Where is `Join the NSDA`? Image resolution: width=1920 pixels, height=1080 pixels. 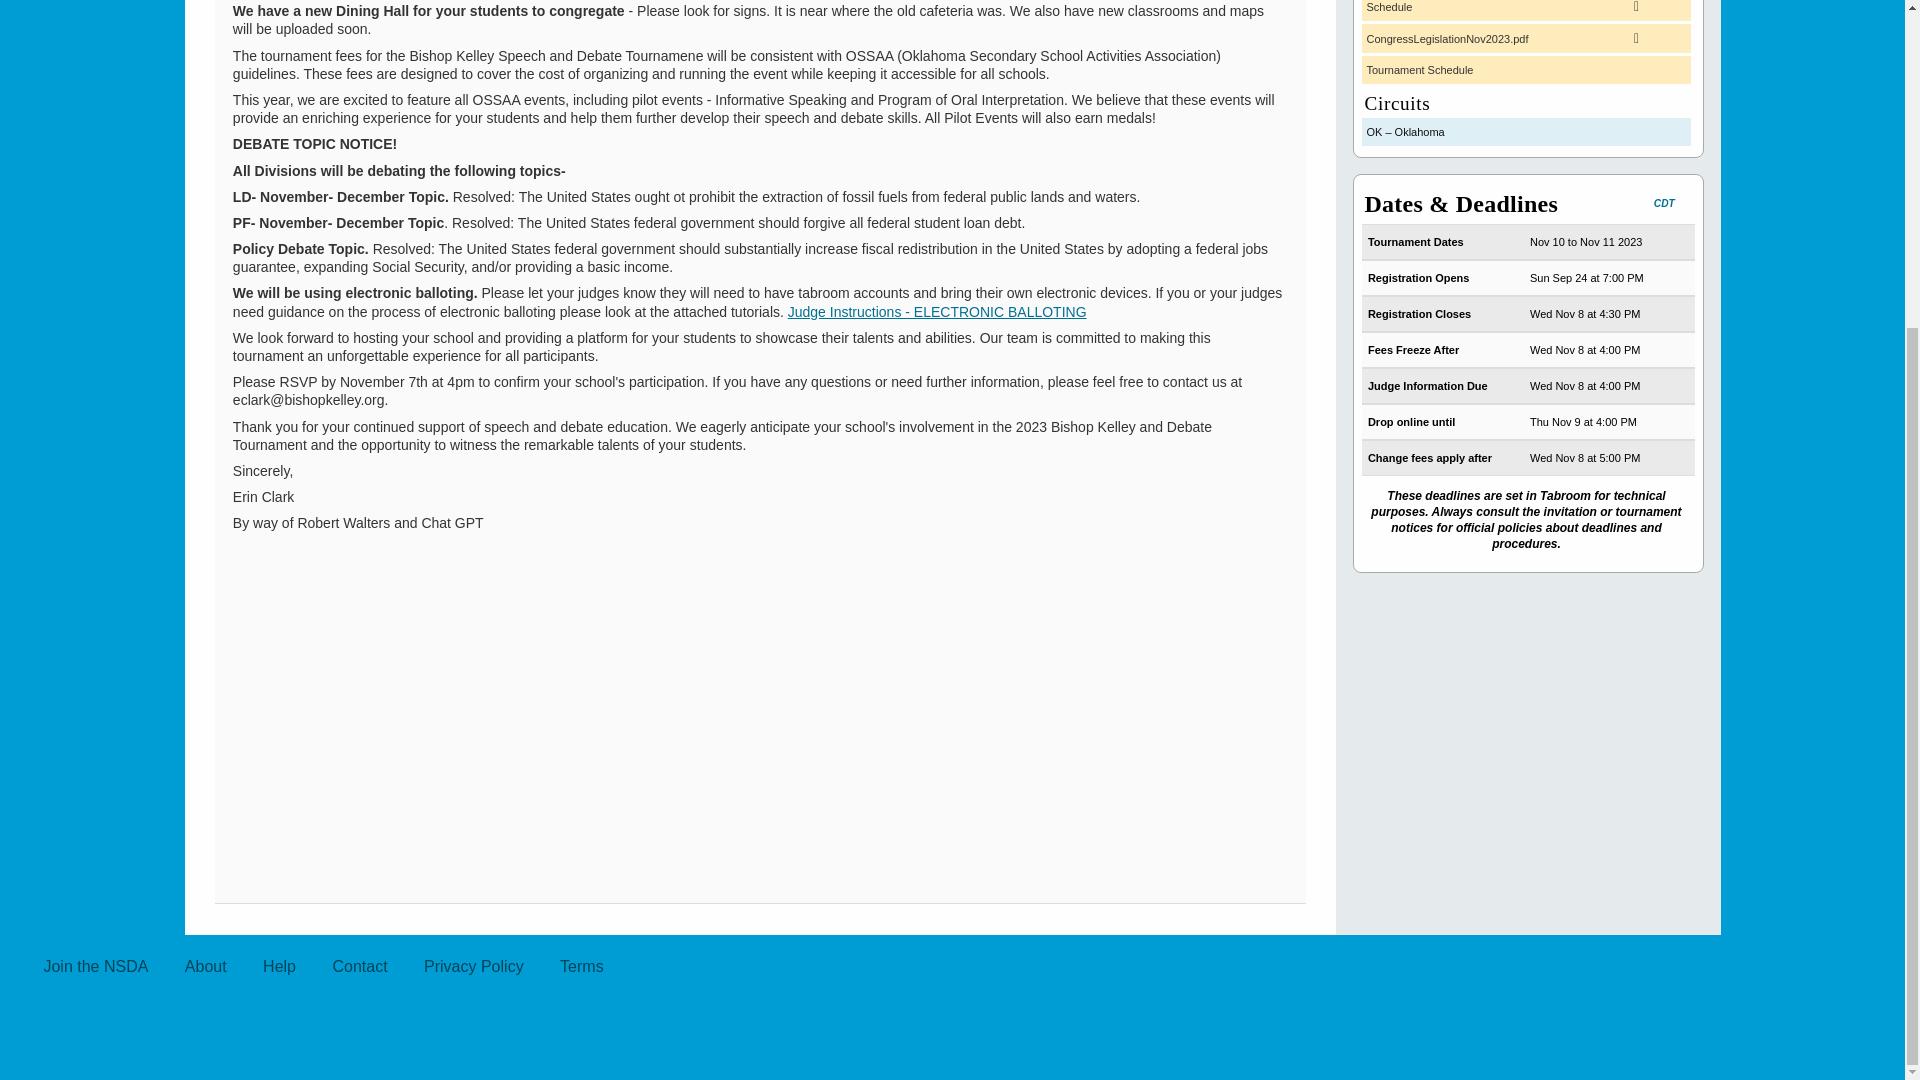
Join the NSDA is located at coordinates (94, 966).